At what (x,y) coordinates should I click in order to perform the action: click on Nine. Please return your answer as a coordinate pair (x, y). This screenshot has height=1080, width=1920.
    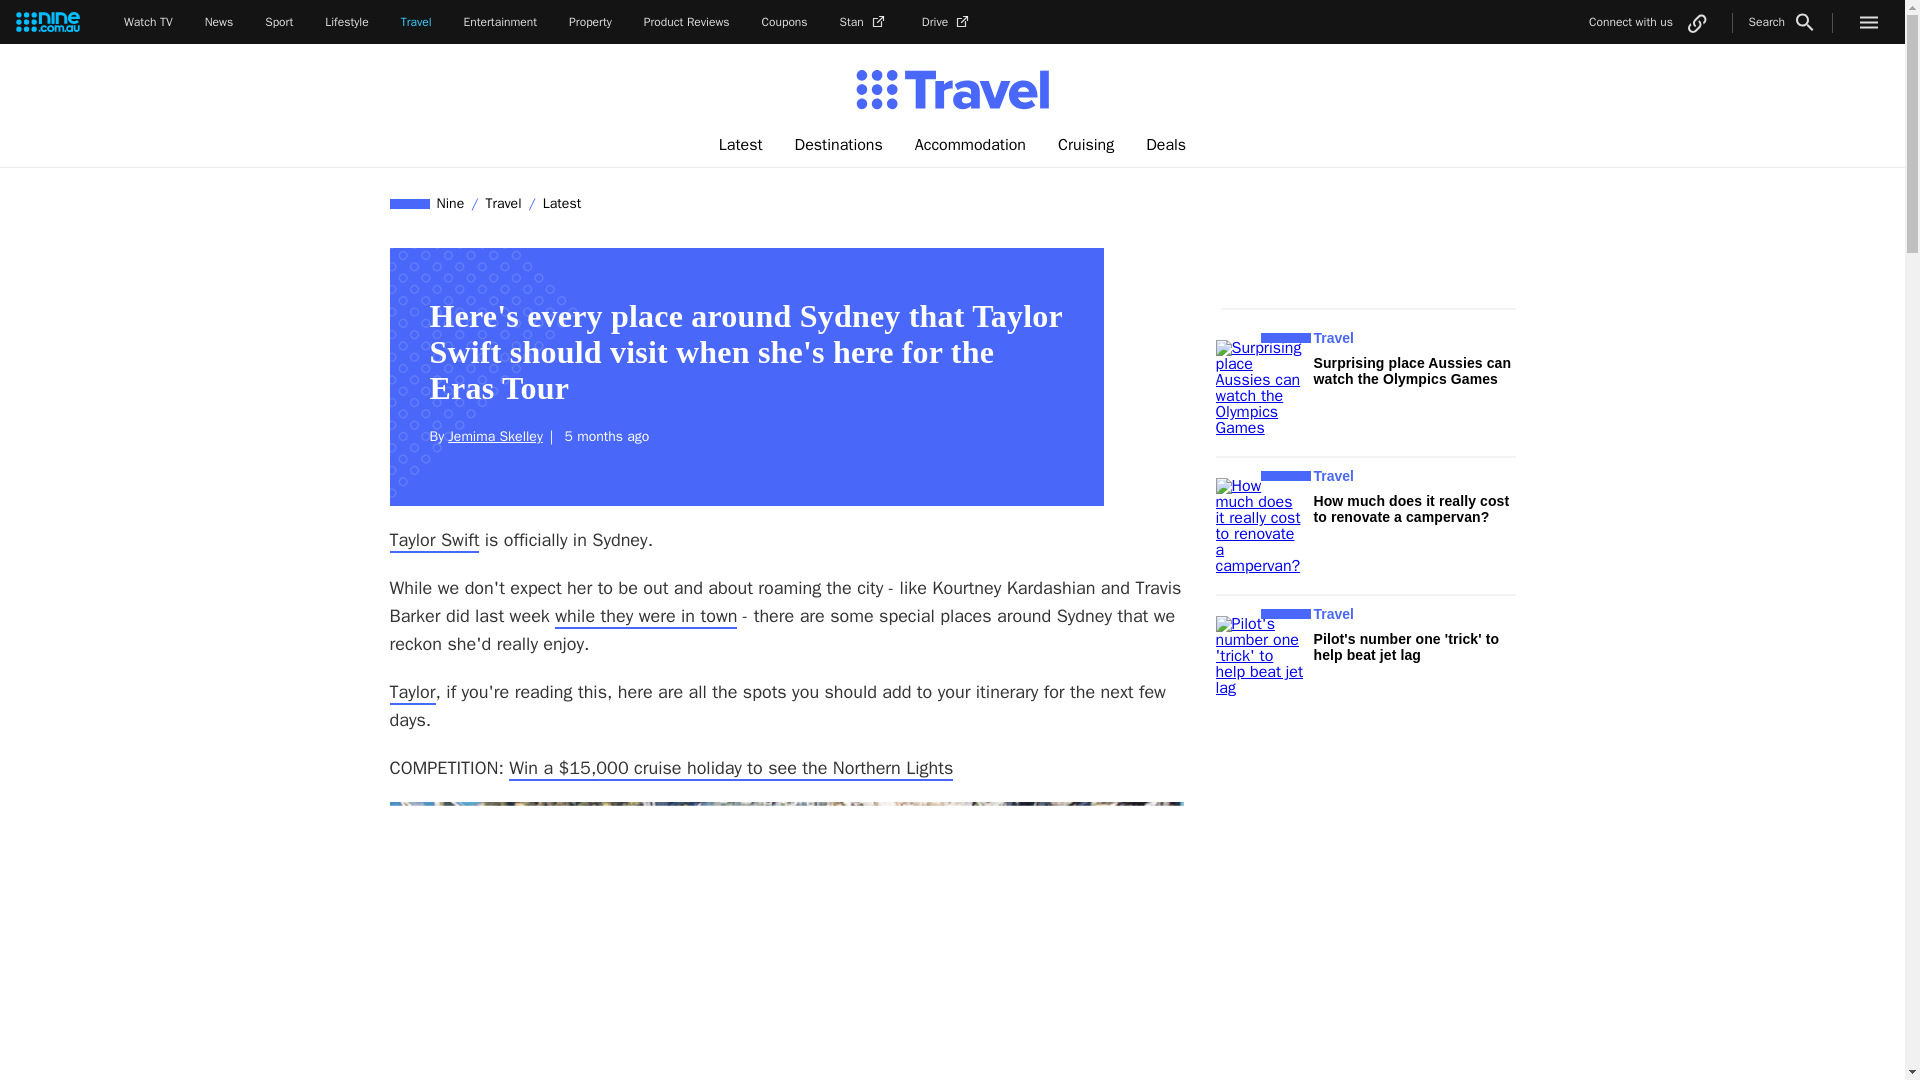
    Looking at the image, I should click on (451, 203).